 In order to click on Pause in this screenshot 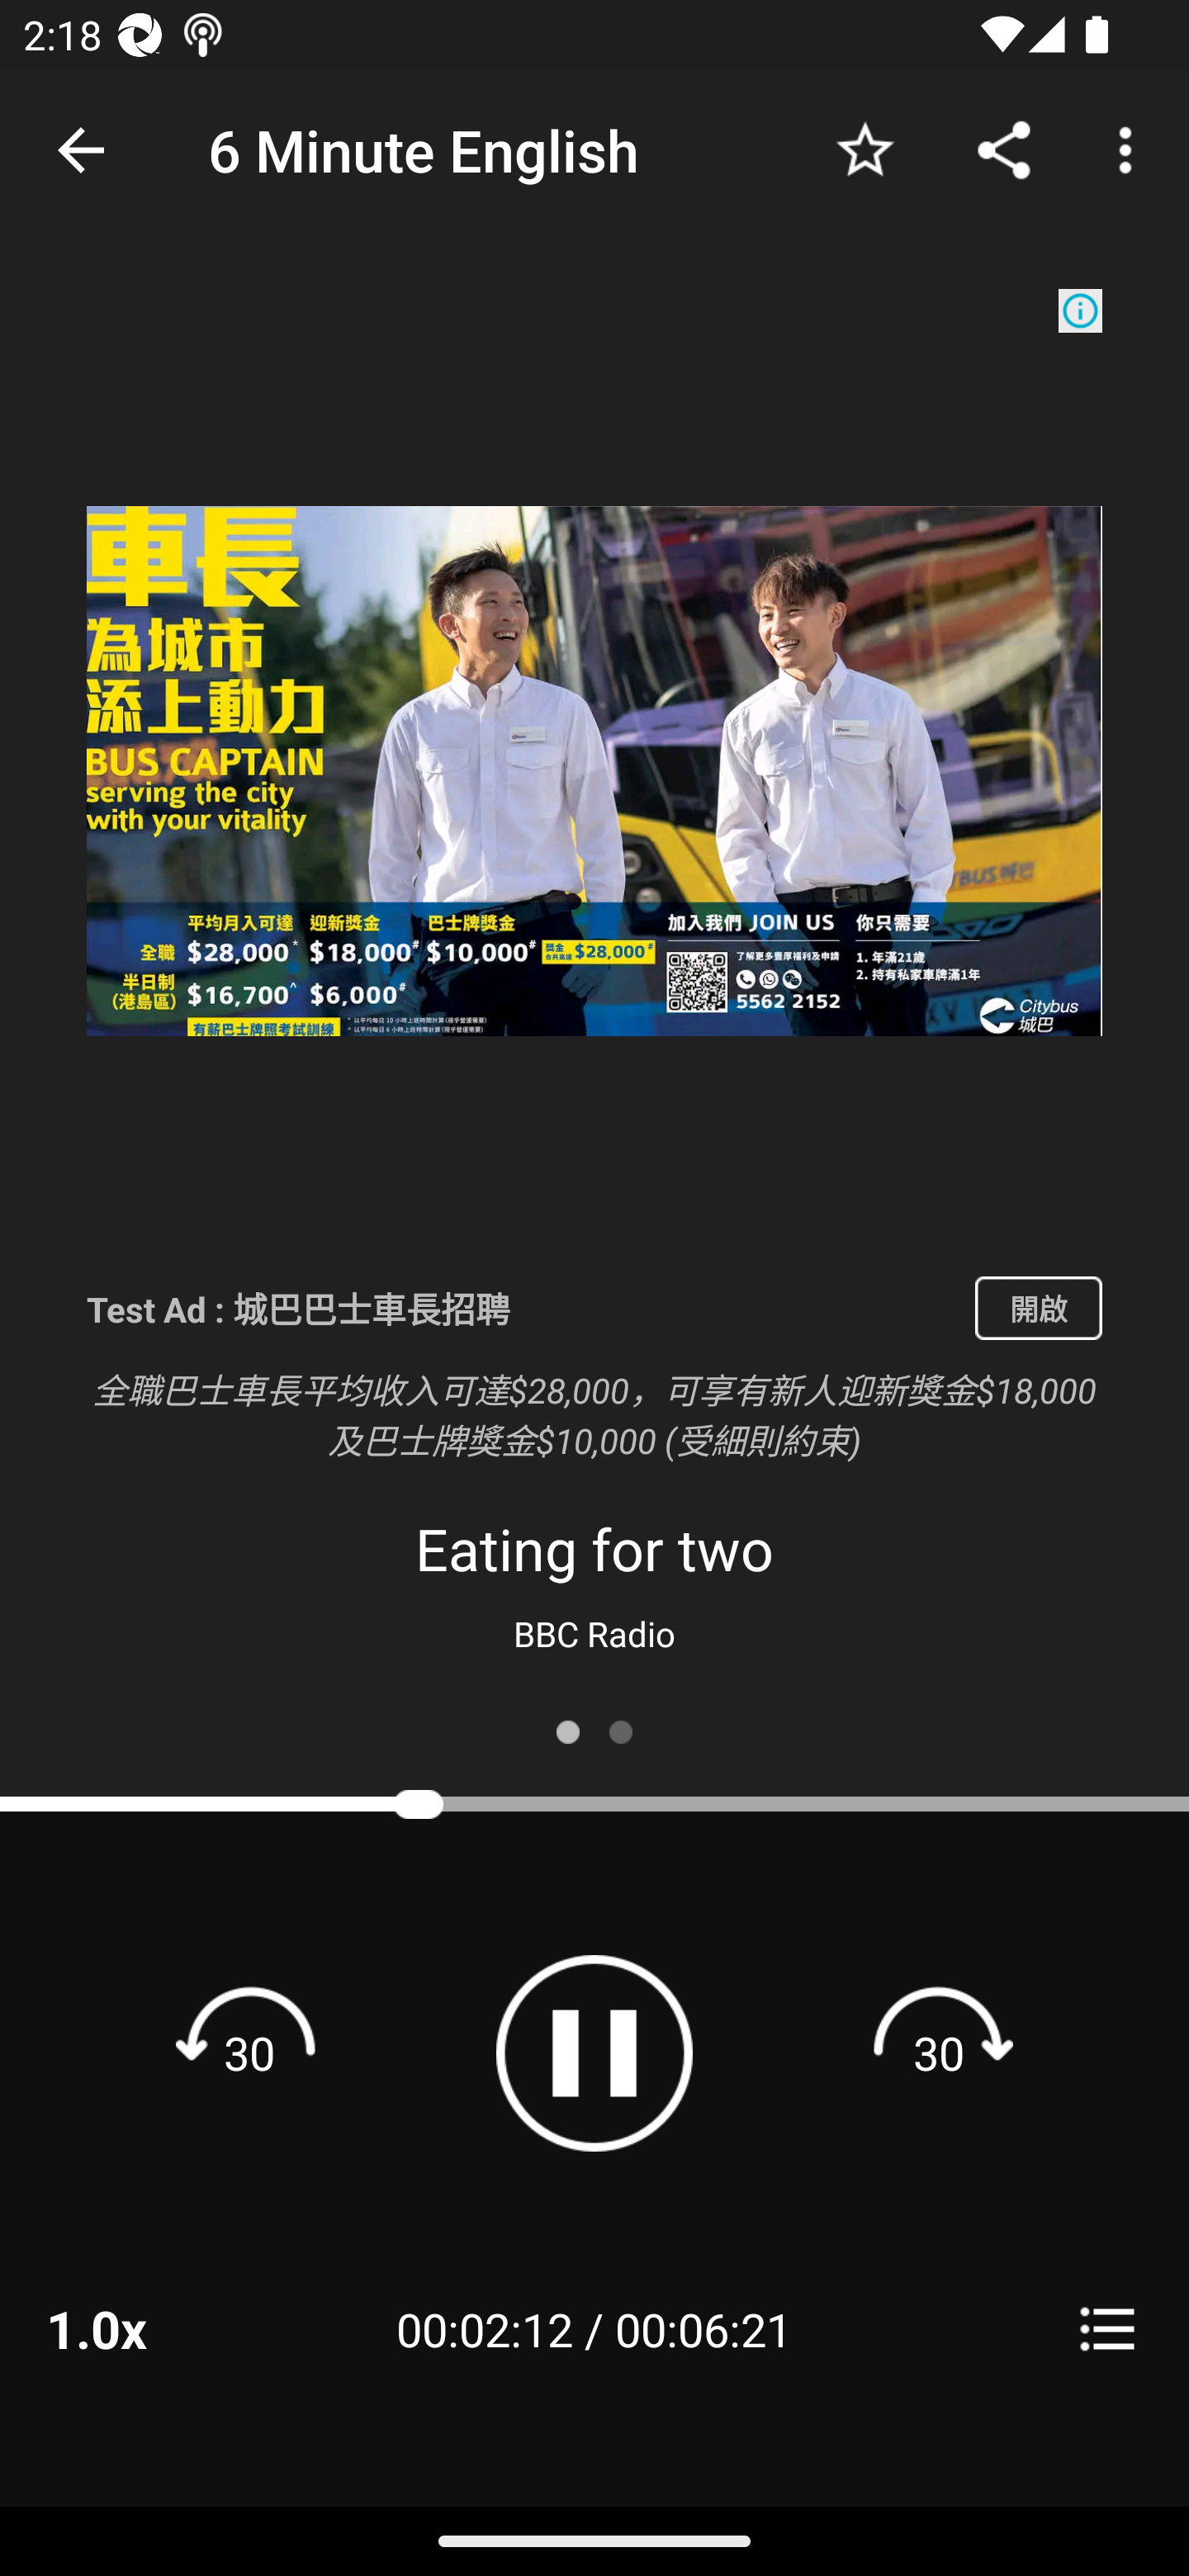, I will do `click(594, 2053)`.